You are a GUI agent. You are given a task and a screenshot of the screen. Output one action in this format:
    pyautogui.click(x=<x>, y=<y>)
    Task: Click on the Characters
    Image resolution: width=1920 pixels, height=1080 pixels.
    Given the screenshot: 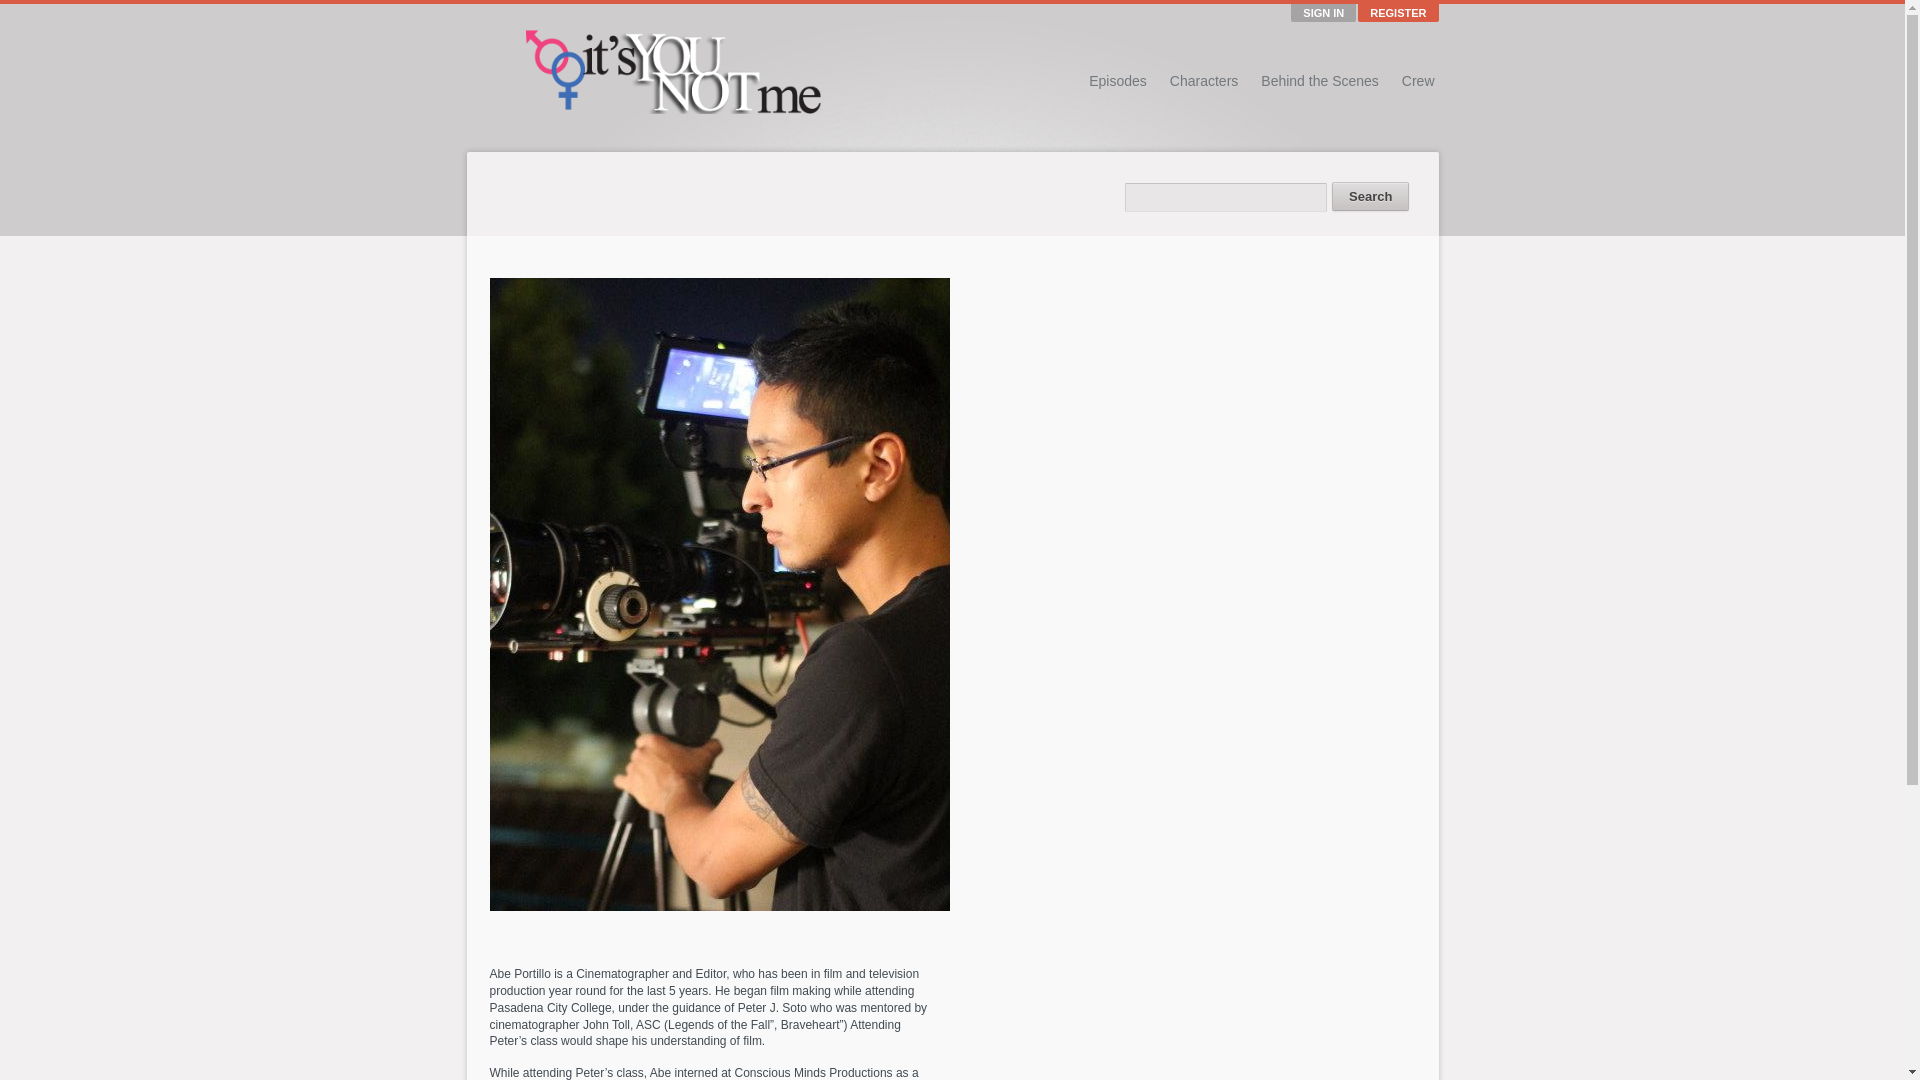 What is the action you would take?
    pyautogui.click(x=1204, y=81)
    